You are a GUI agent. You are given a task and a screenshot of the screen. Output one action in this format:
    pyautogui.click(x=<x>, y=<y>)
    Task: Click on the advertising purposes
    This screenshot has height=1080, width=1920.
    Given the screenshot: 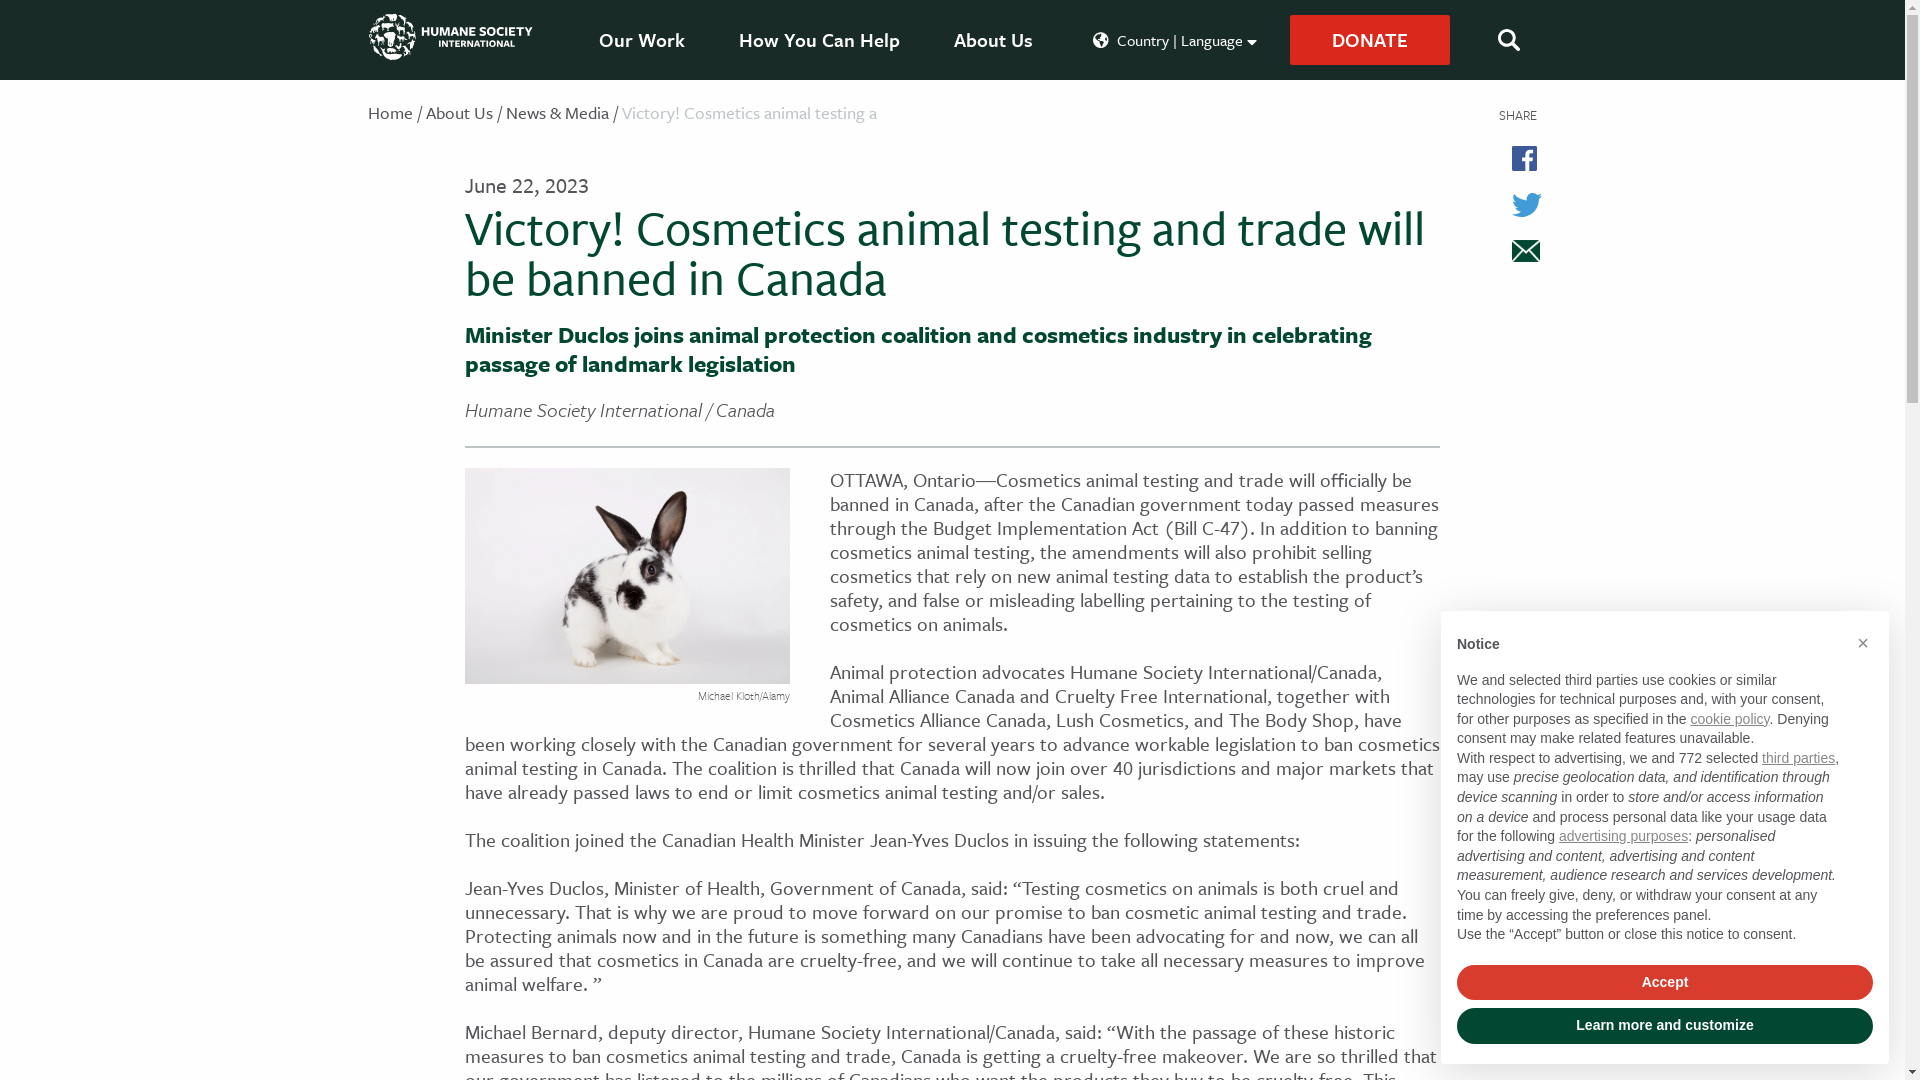 What is the action you would take?
    pyautogui.click(x=1624, y=836)
    